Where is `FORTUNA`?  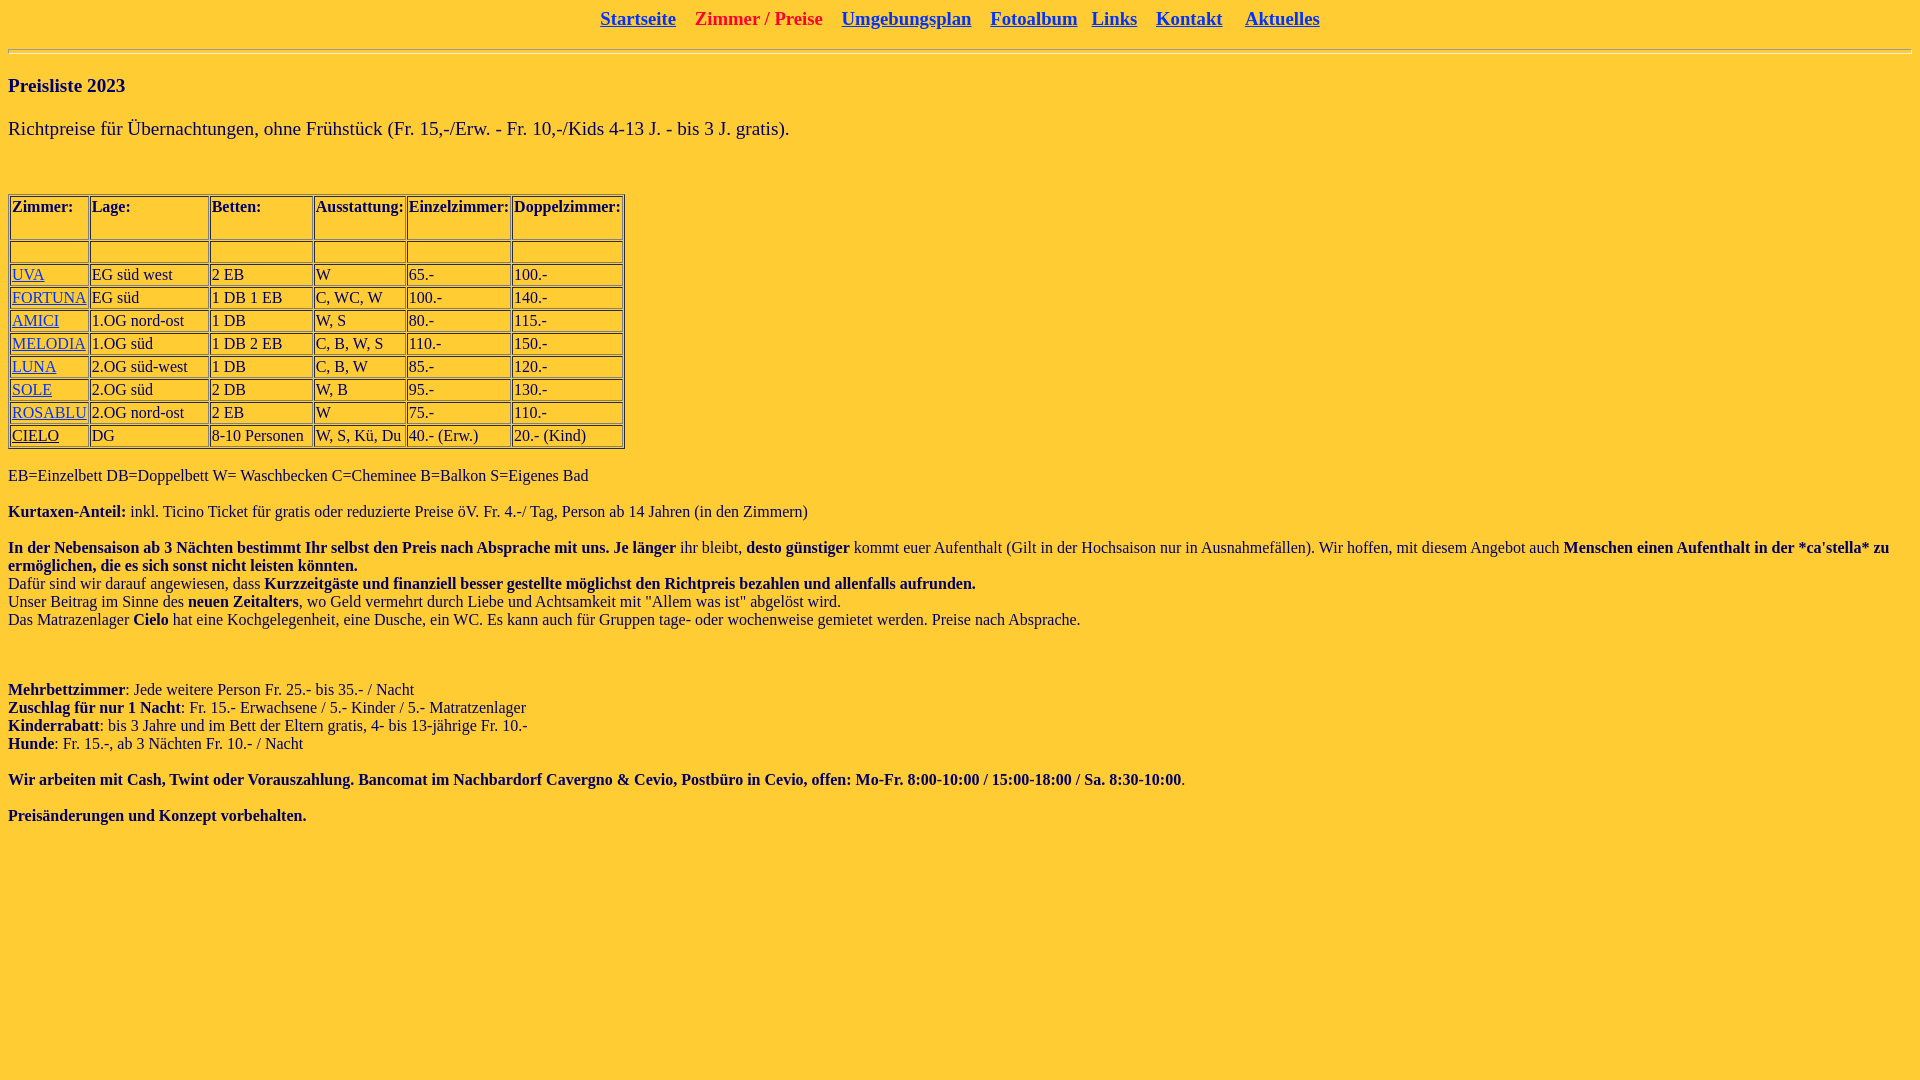 FORTUNA is located at coordinates (50, 298).